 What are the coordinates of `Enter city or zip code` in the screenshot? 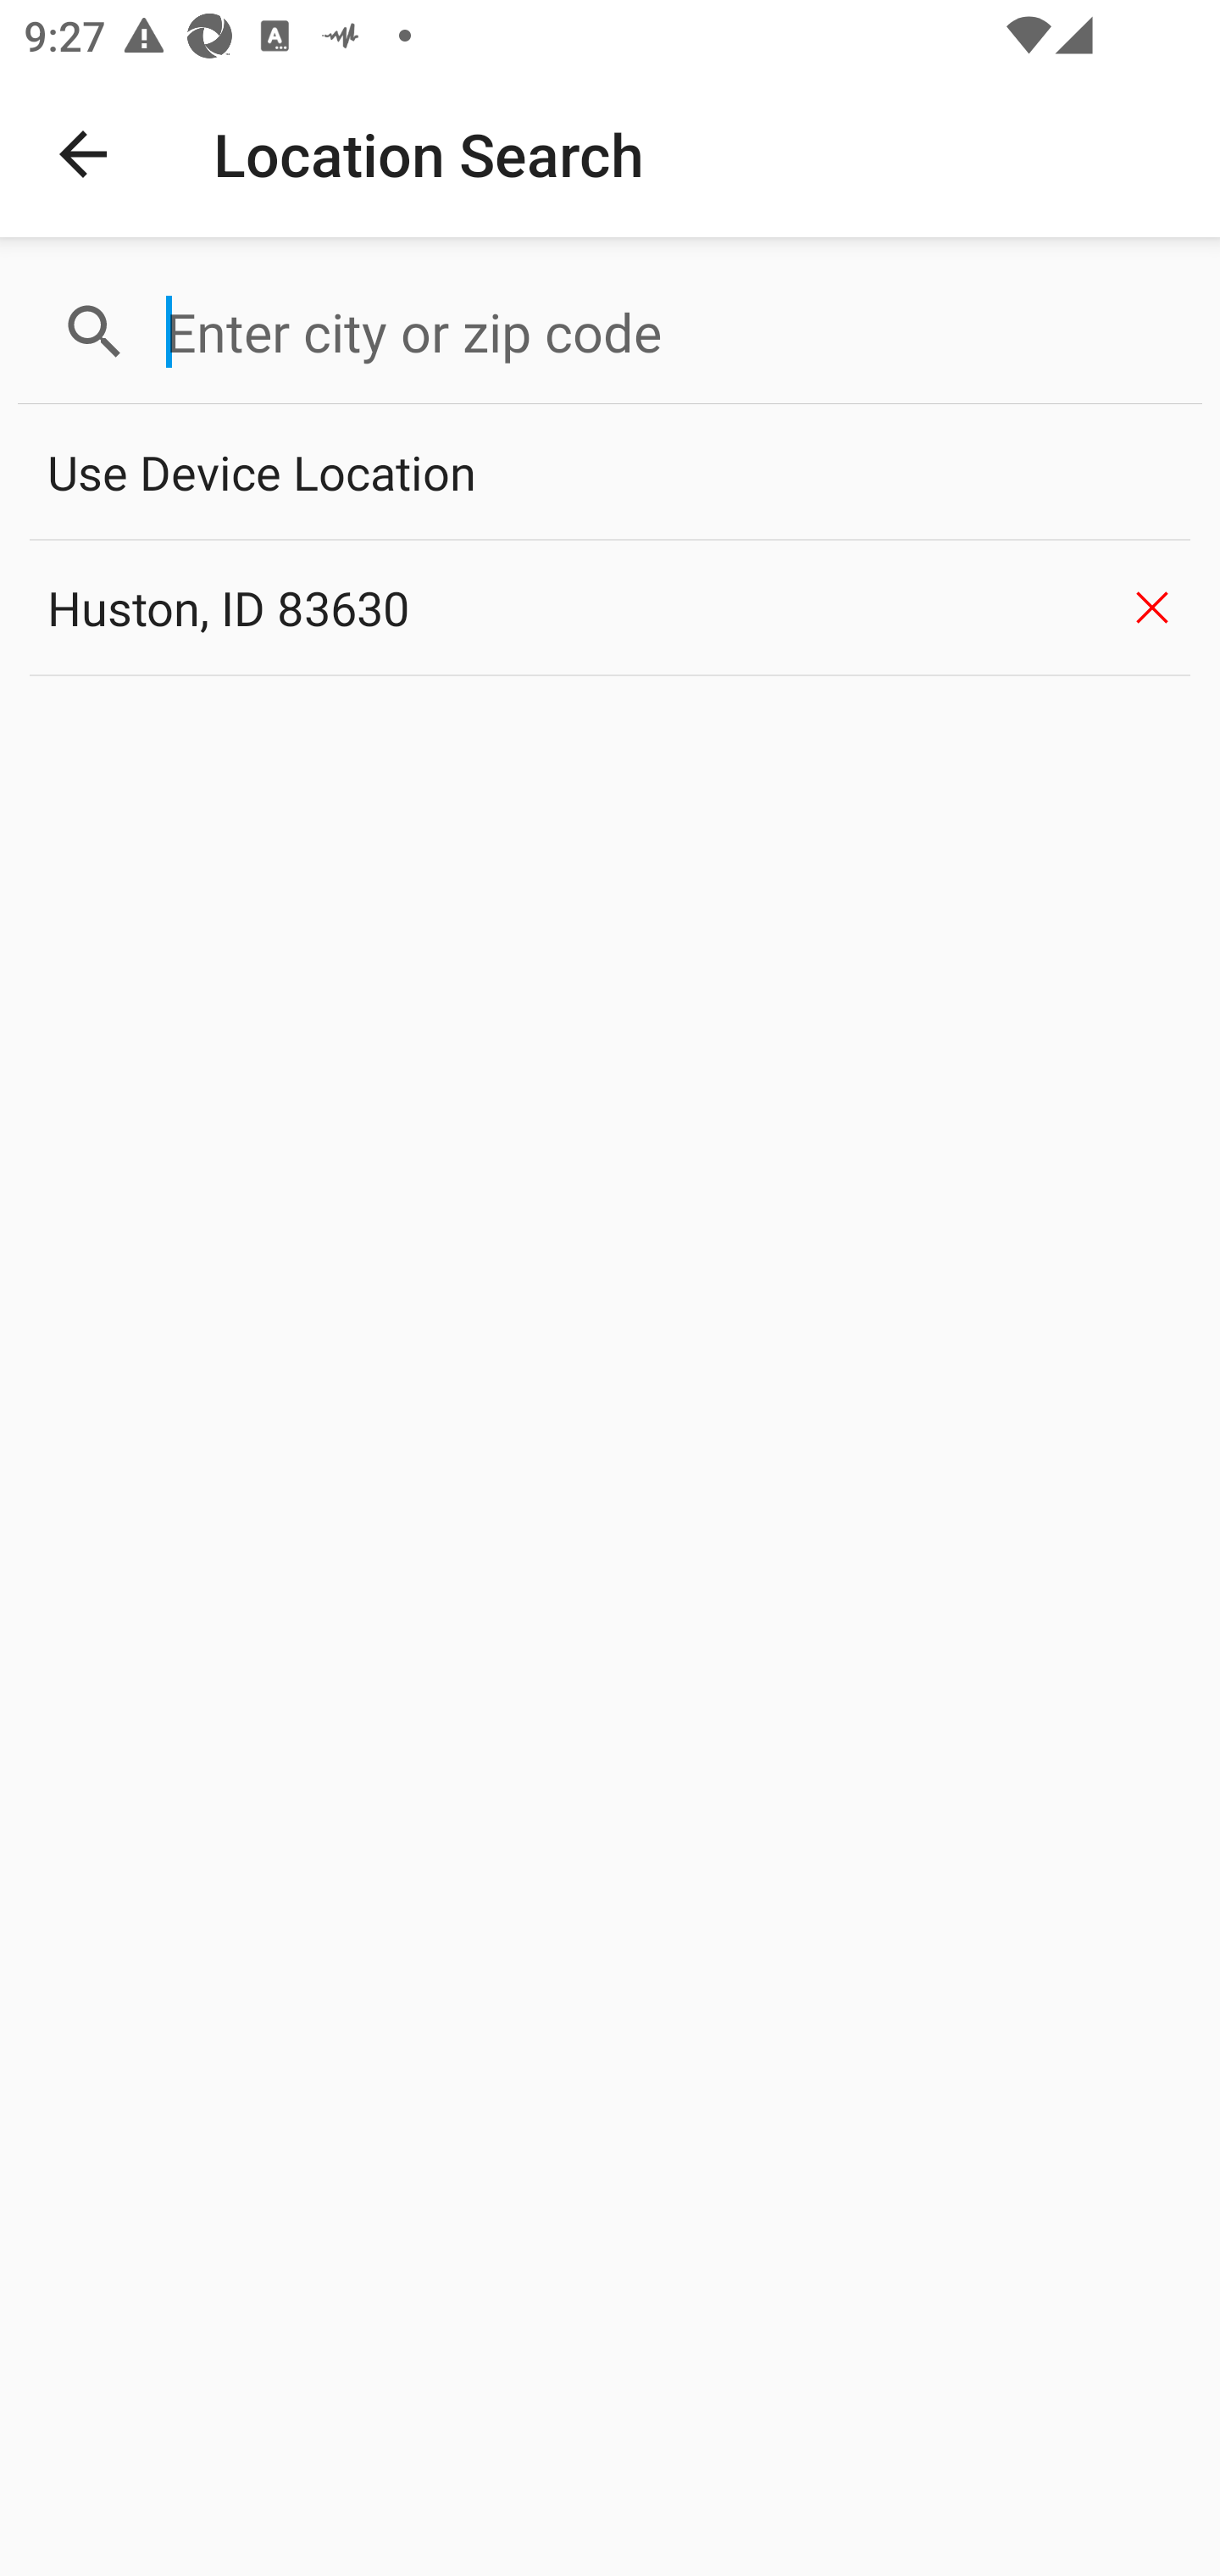 It's located at (669, 332).